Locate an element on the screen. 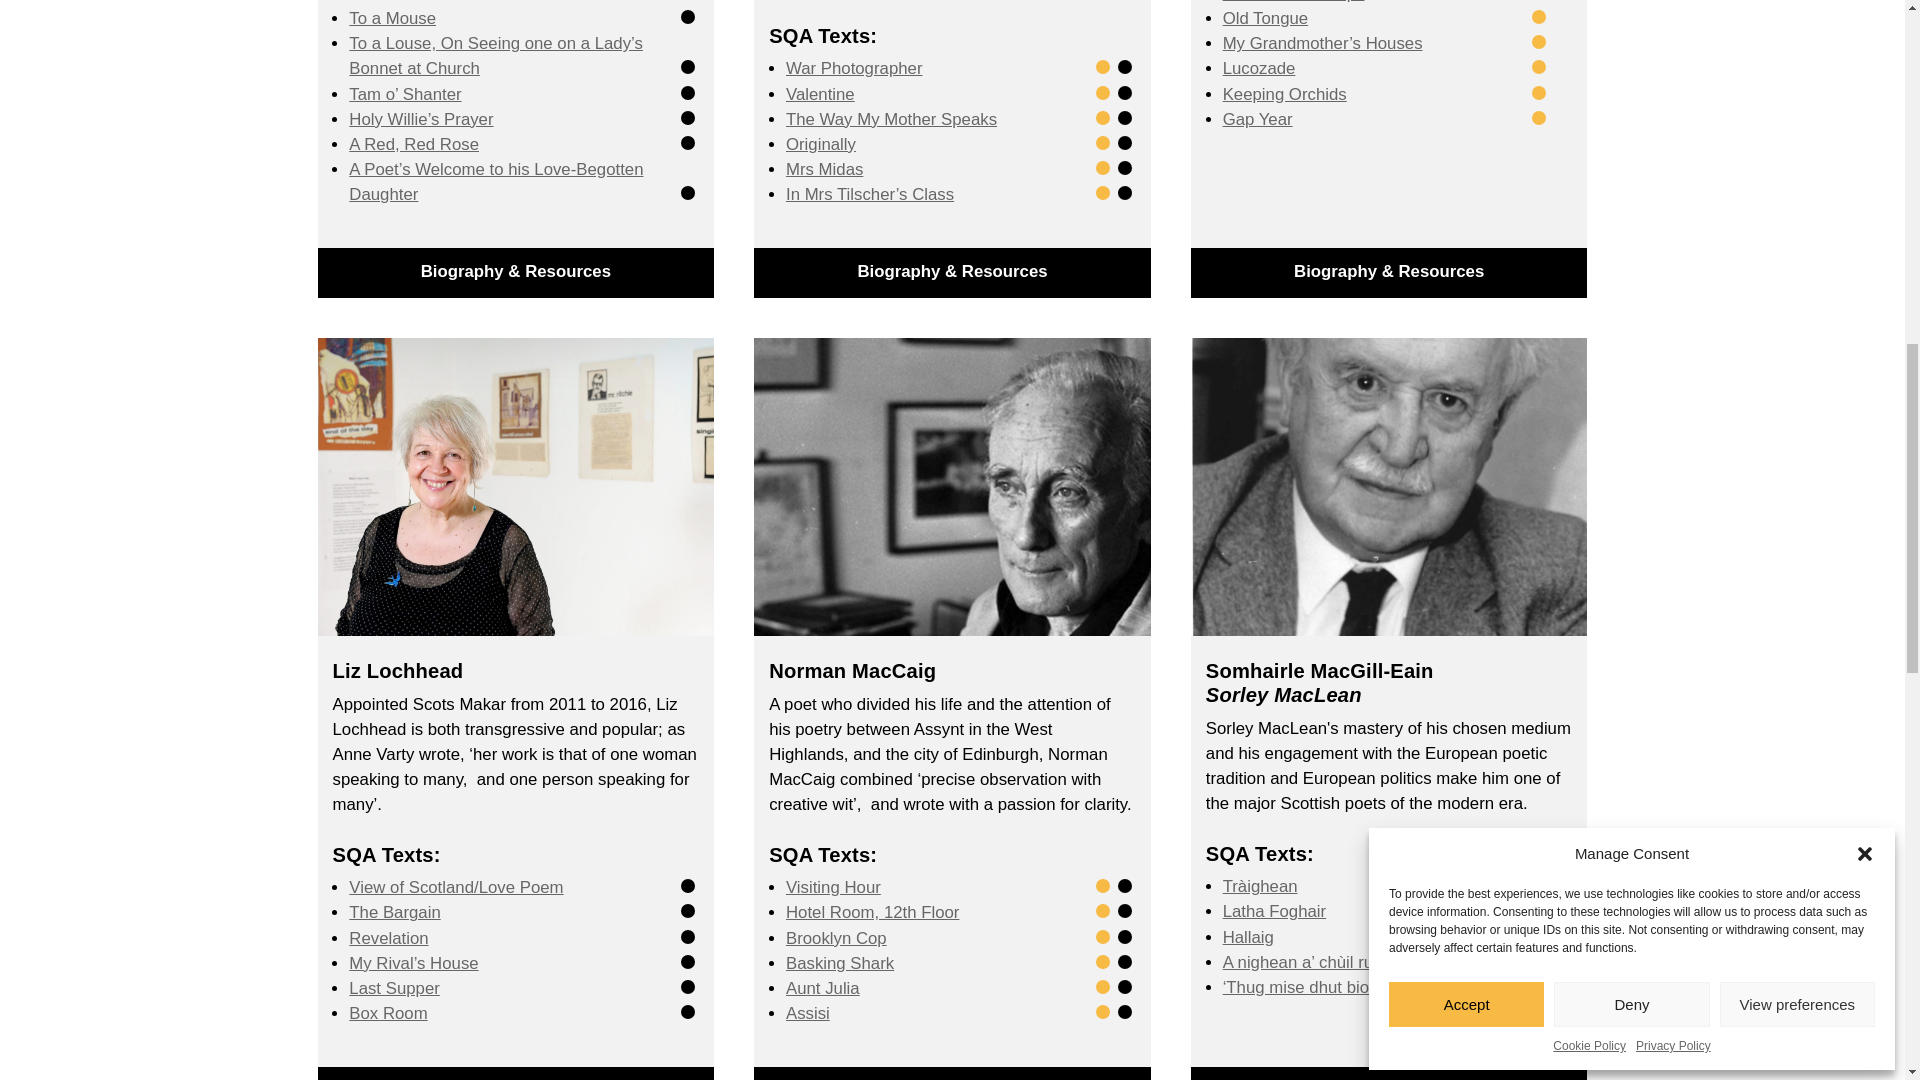 The image size is (1920, 1080). Higher is located at coordinates (688, 93).